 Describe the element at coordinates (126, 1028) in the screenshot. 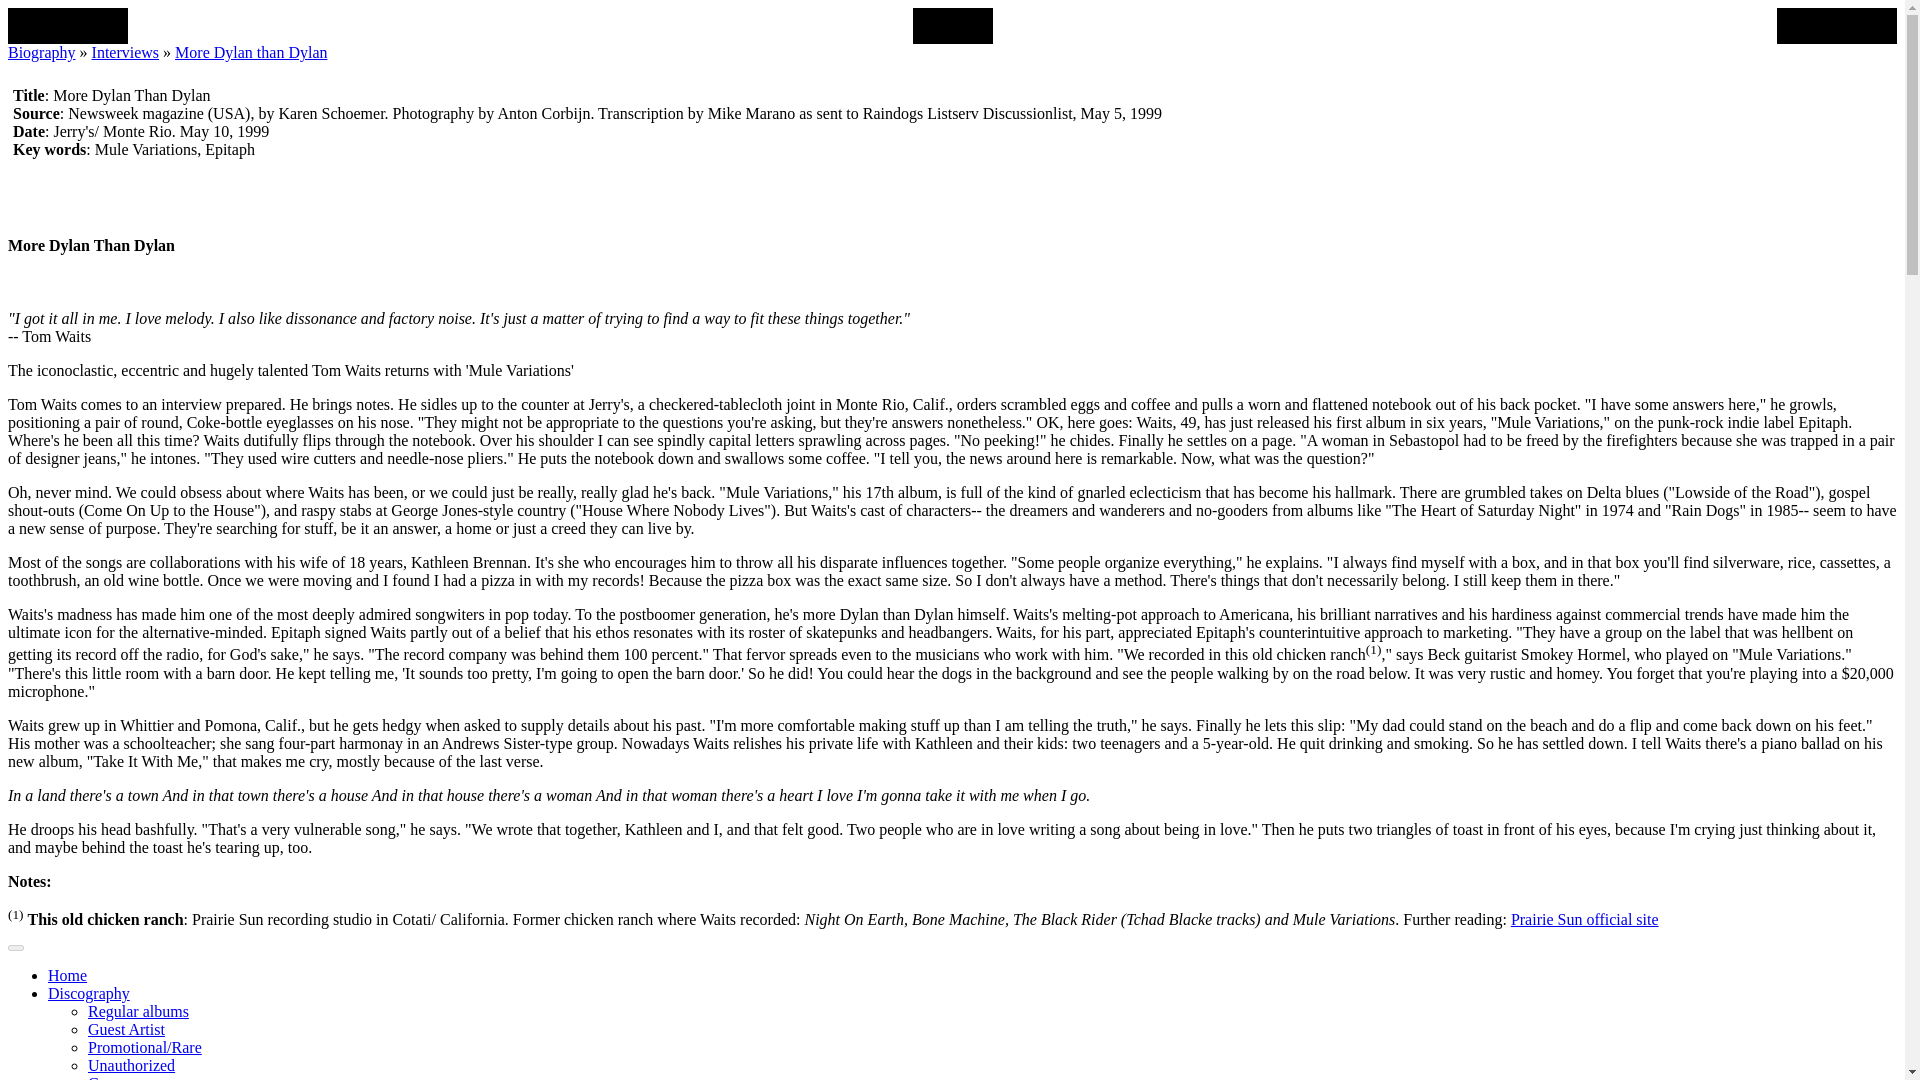

I see `Guest Artist` at that location.